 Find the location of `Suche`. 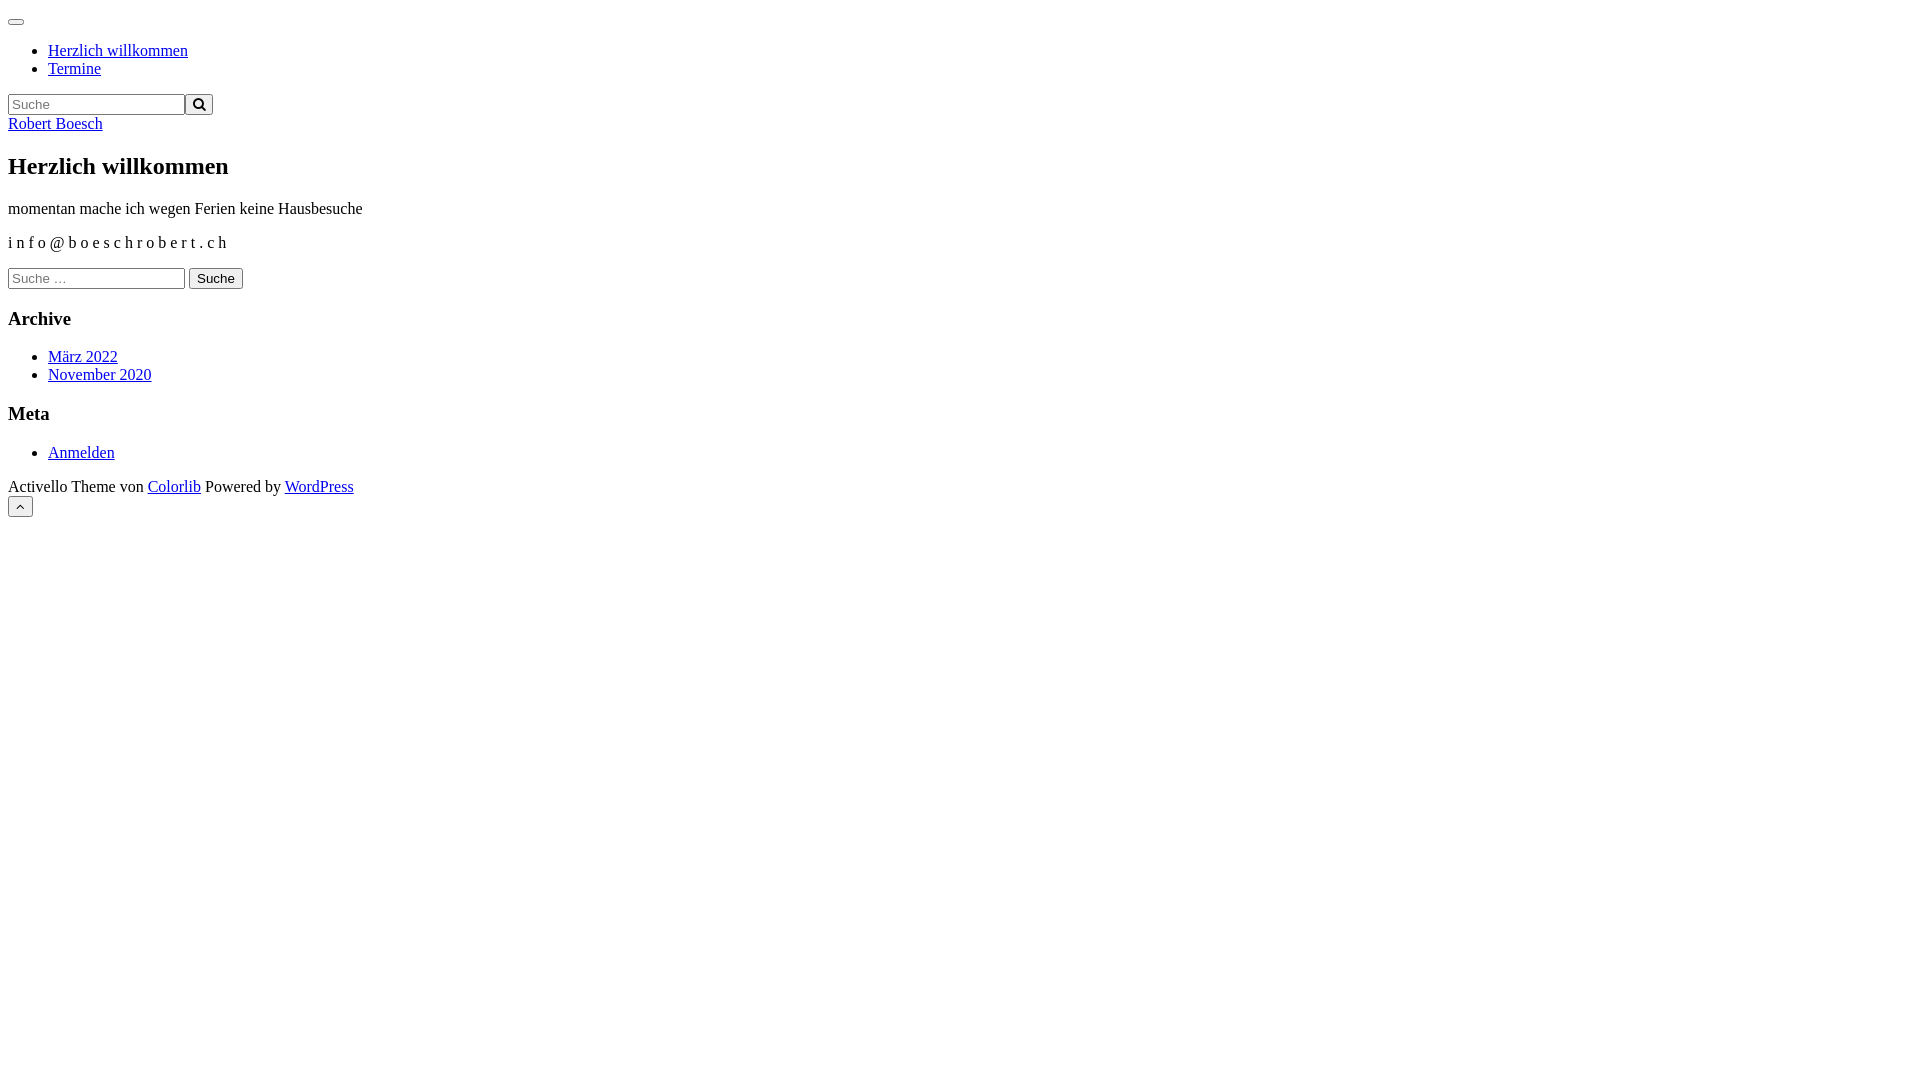

Suche is located at coordinates (216, 278).